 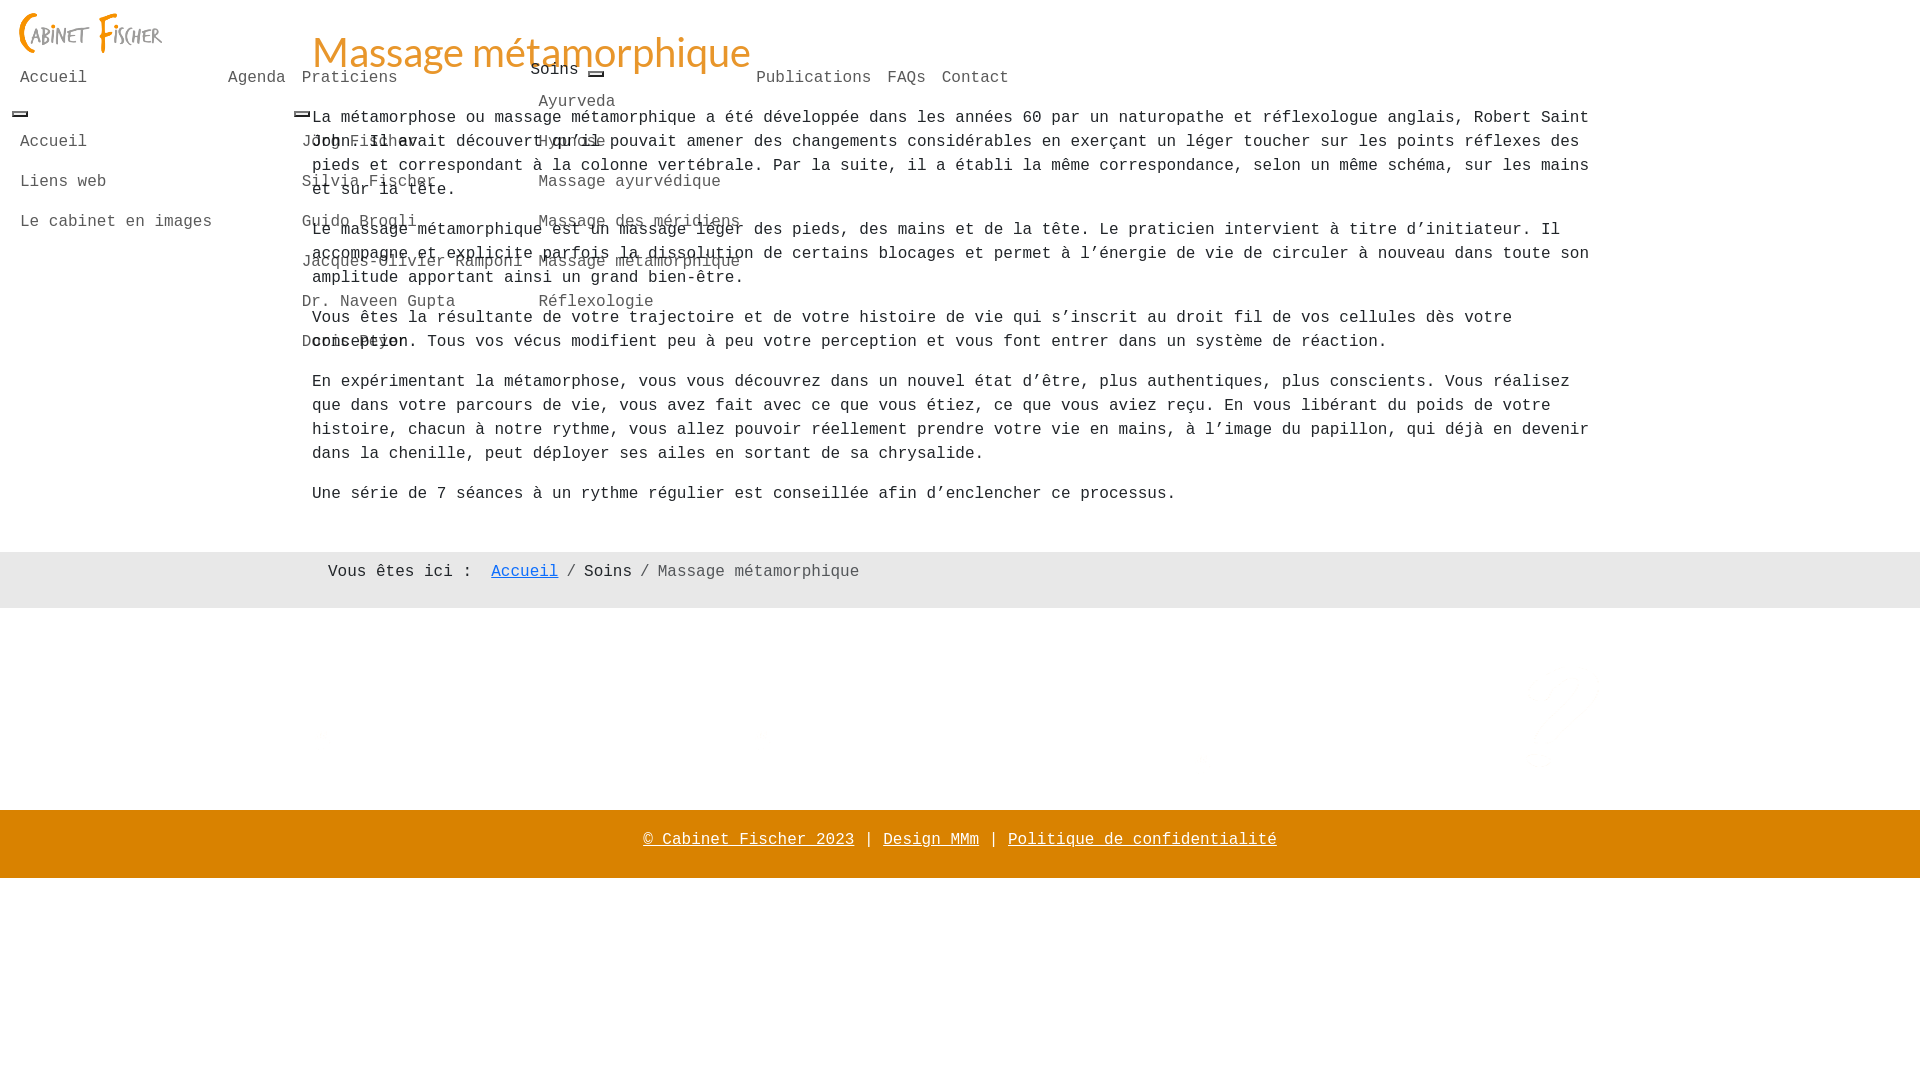 I want to click on Accueil, so click(x=116, y=78).